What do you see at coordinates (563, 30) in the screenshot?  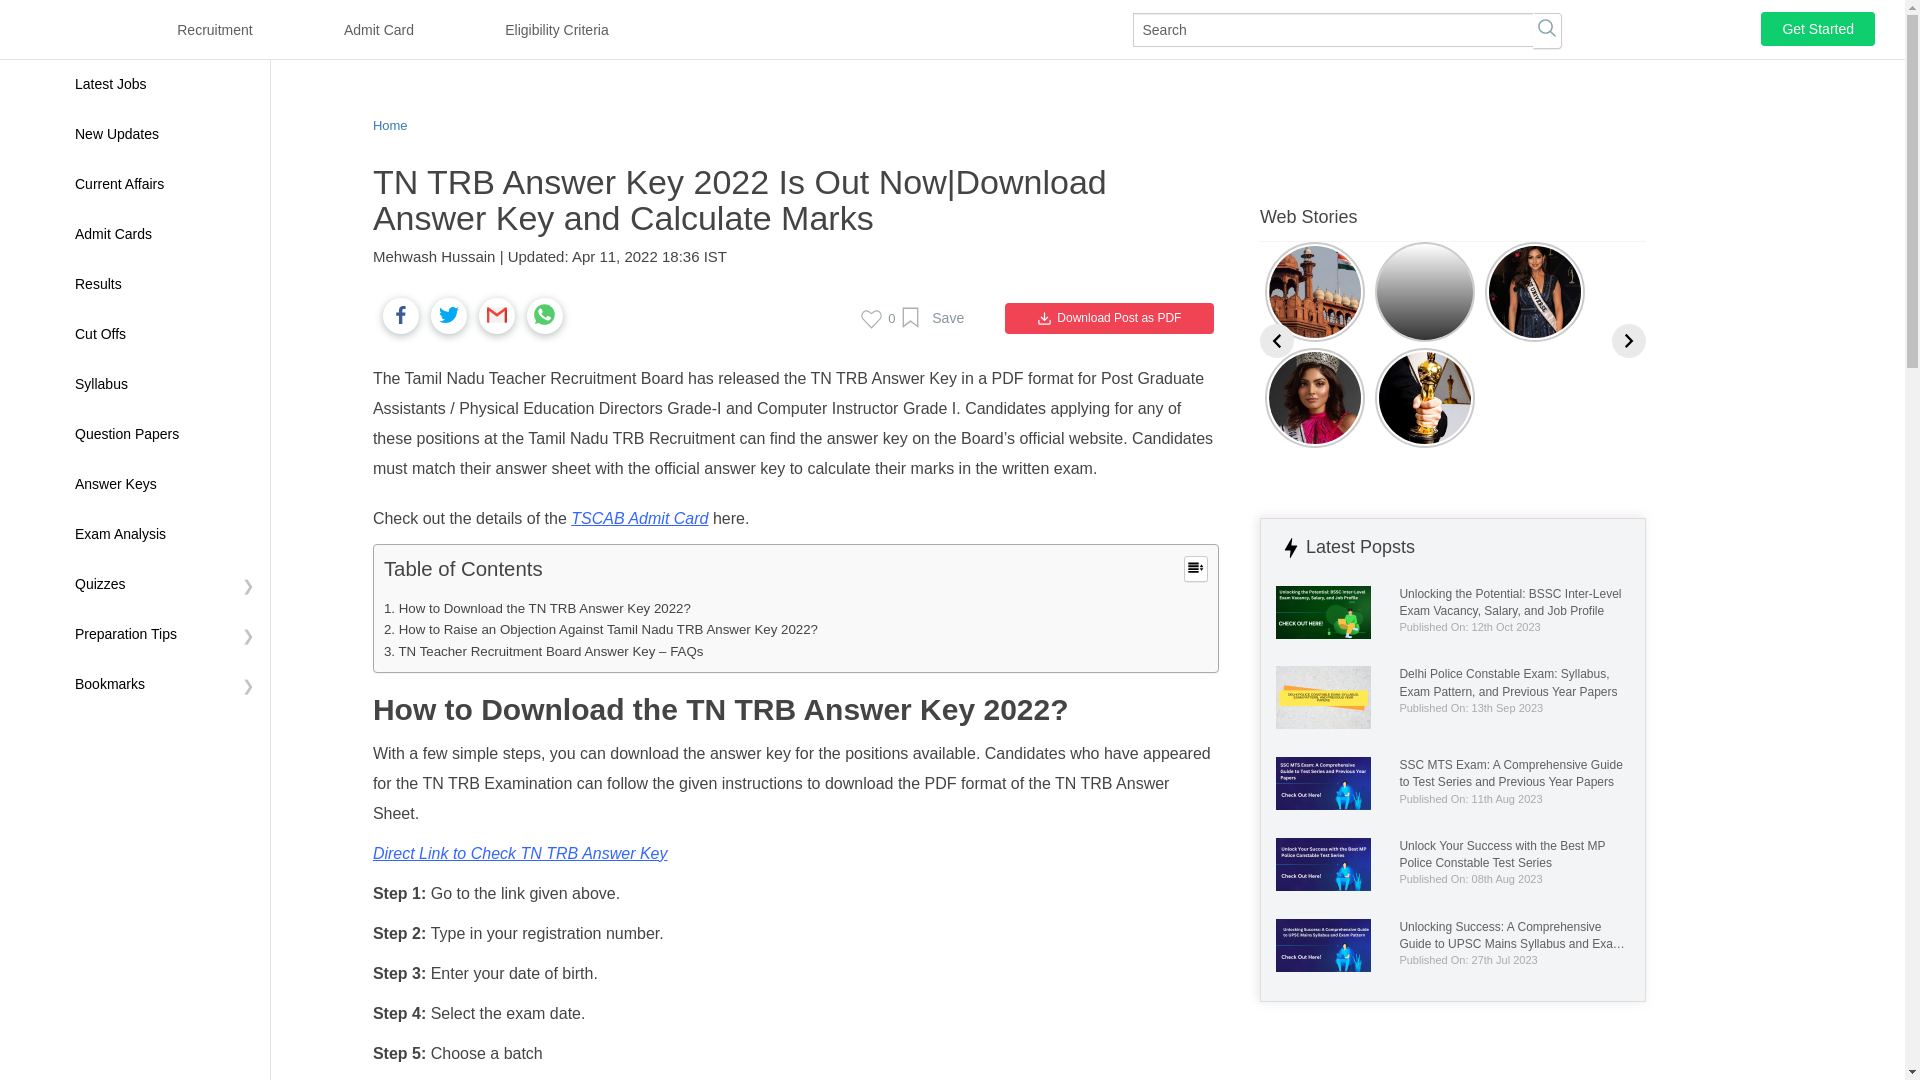 I see `Eligibility Criteria` at bounding box center [563, 30].